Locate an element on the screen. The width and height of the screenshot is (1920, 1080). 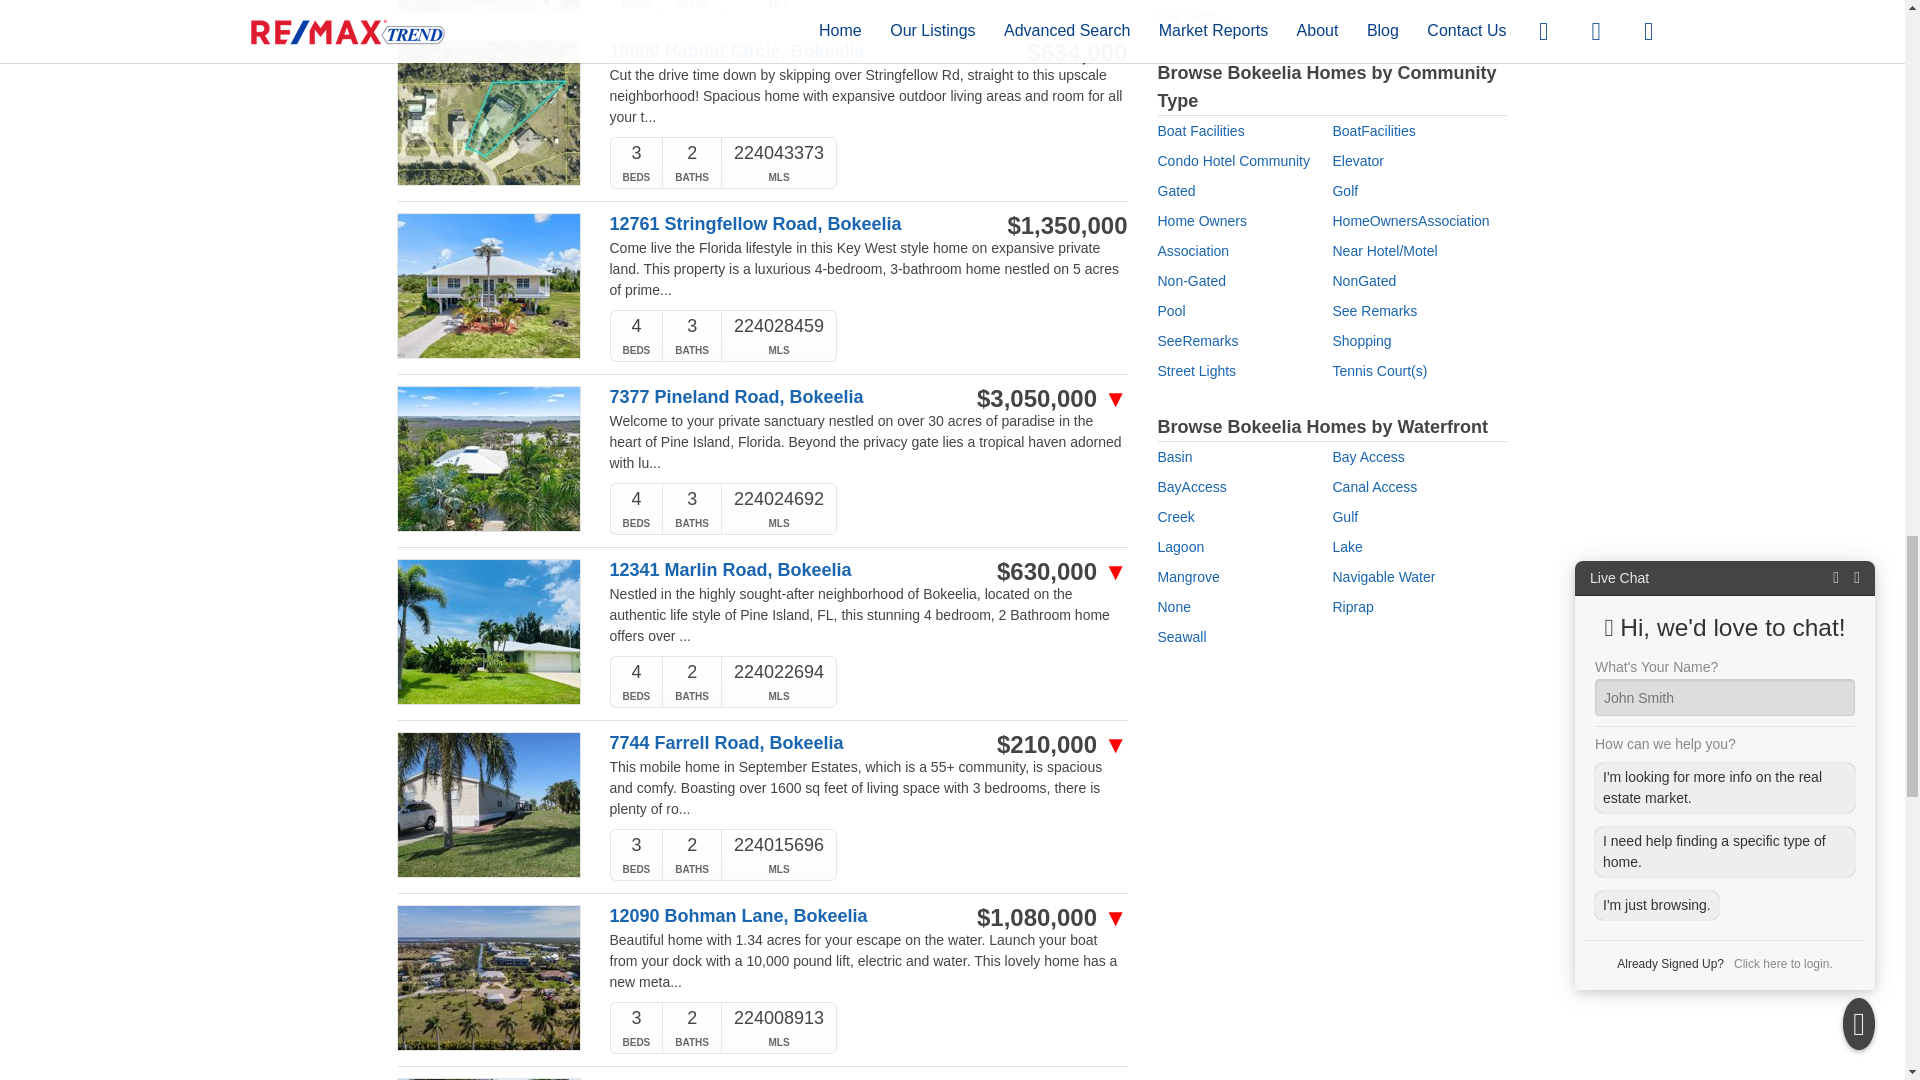
12761 Stringfellow Road, Bokeelia is located at coordinates (792, 224).